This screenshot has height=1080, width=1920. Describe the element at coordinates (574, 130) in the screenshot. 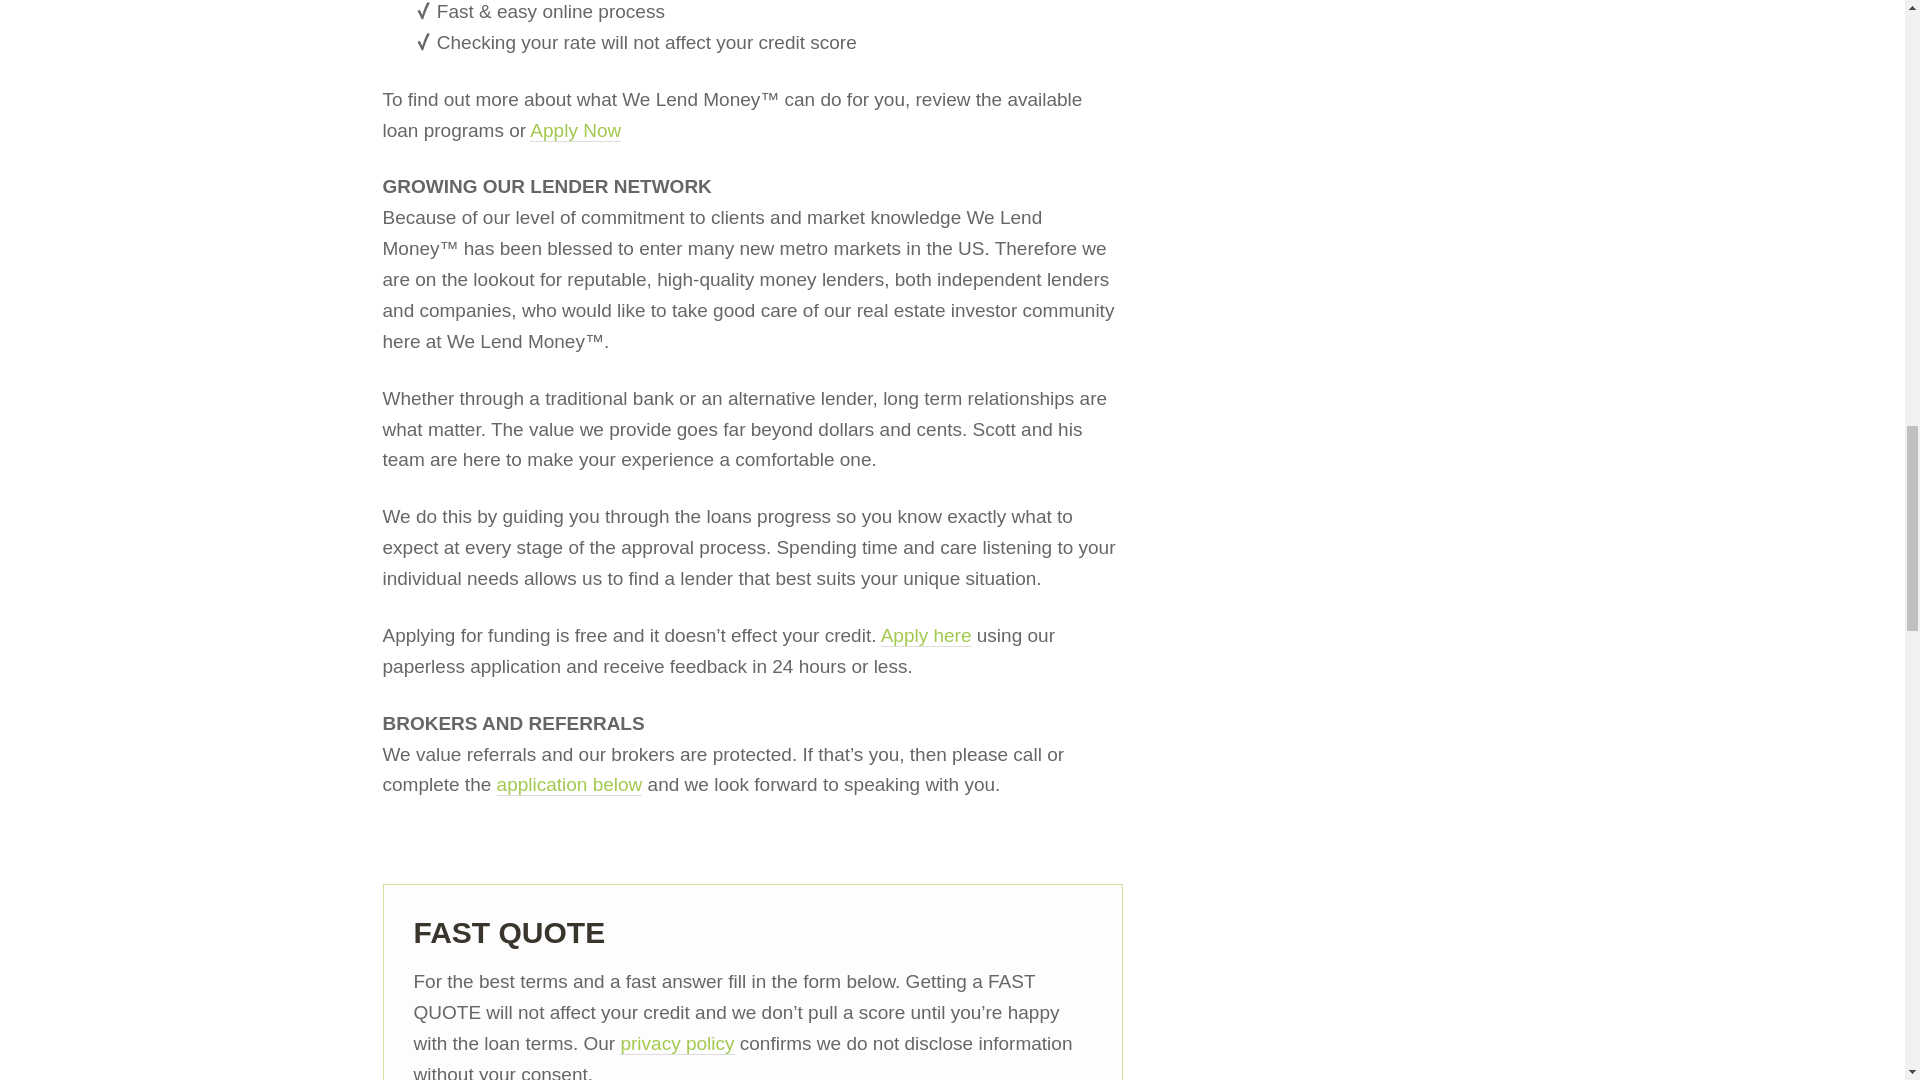

I see `Apply Now` at that location.